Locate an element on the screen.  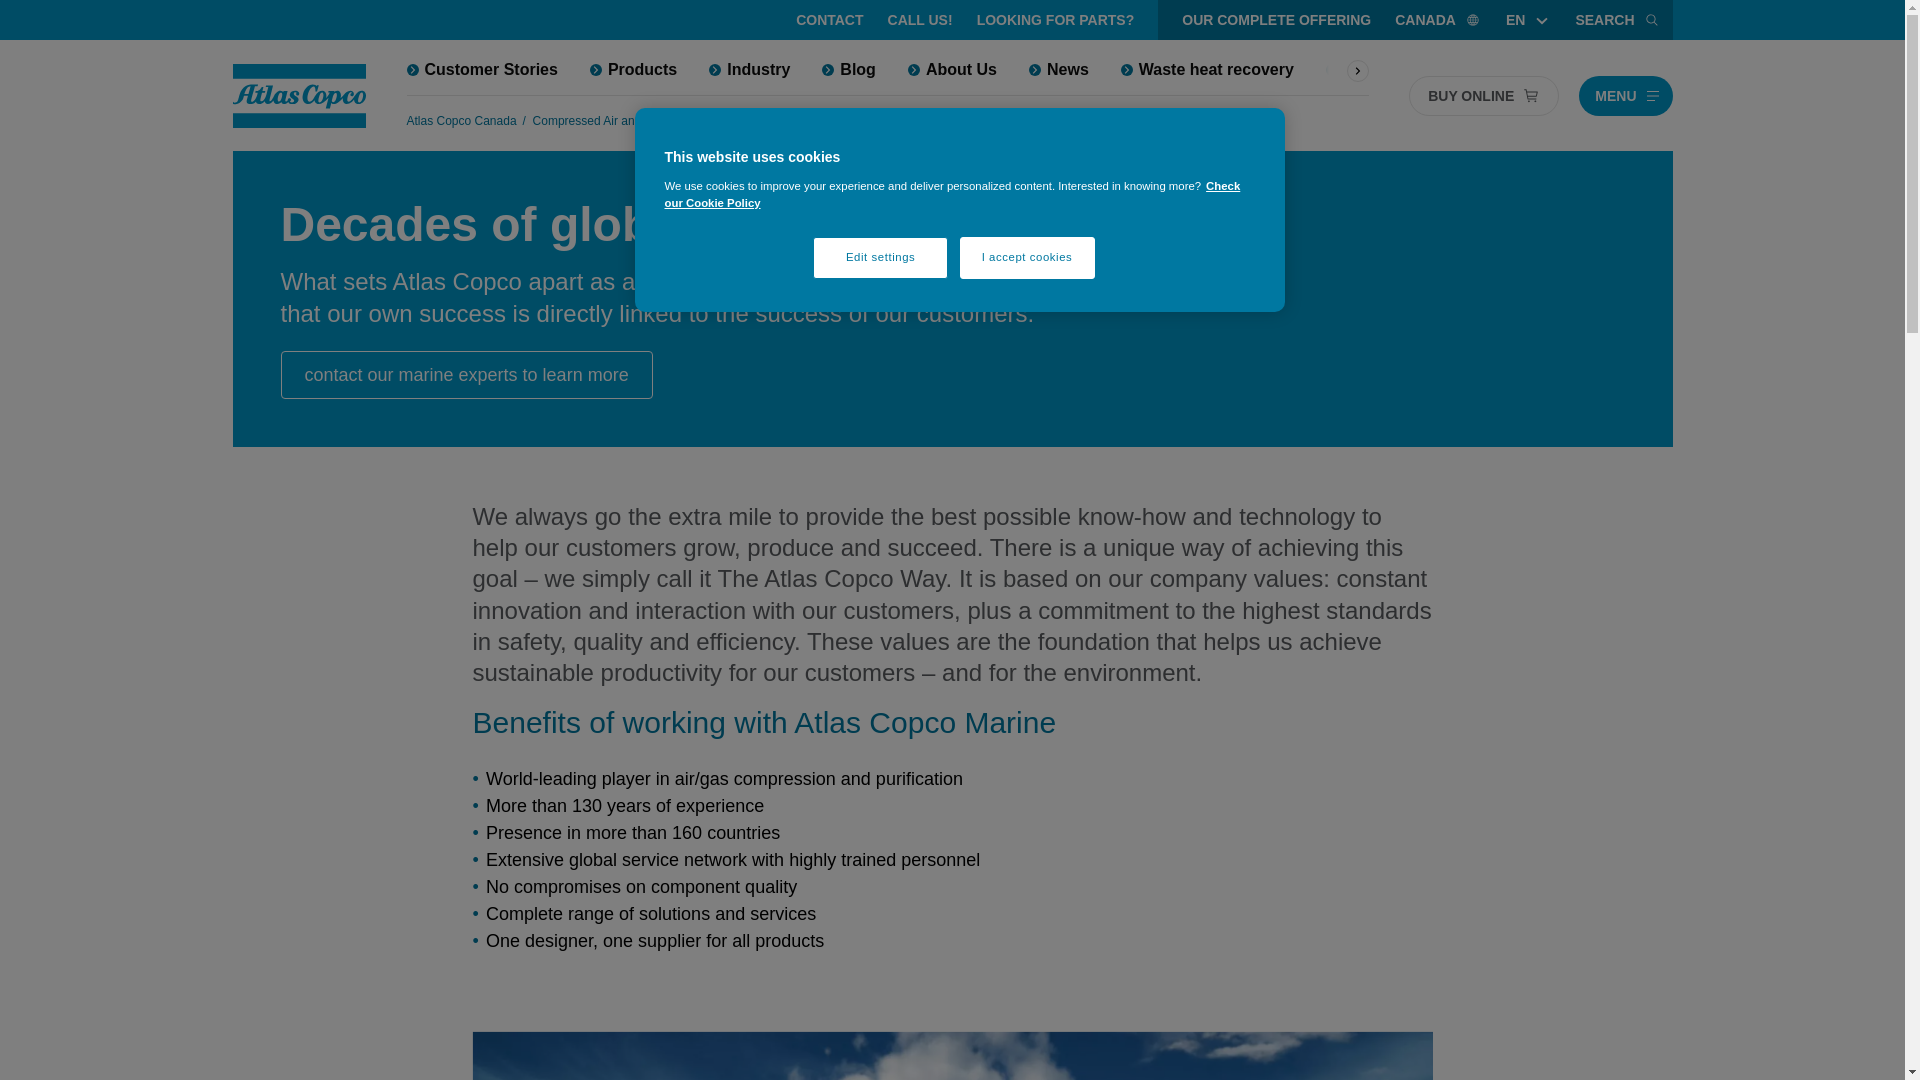
Service and Parts is located at coordinates (1401, 69).